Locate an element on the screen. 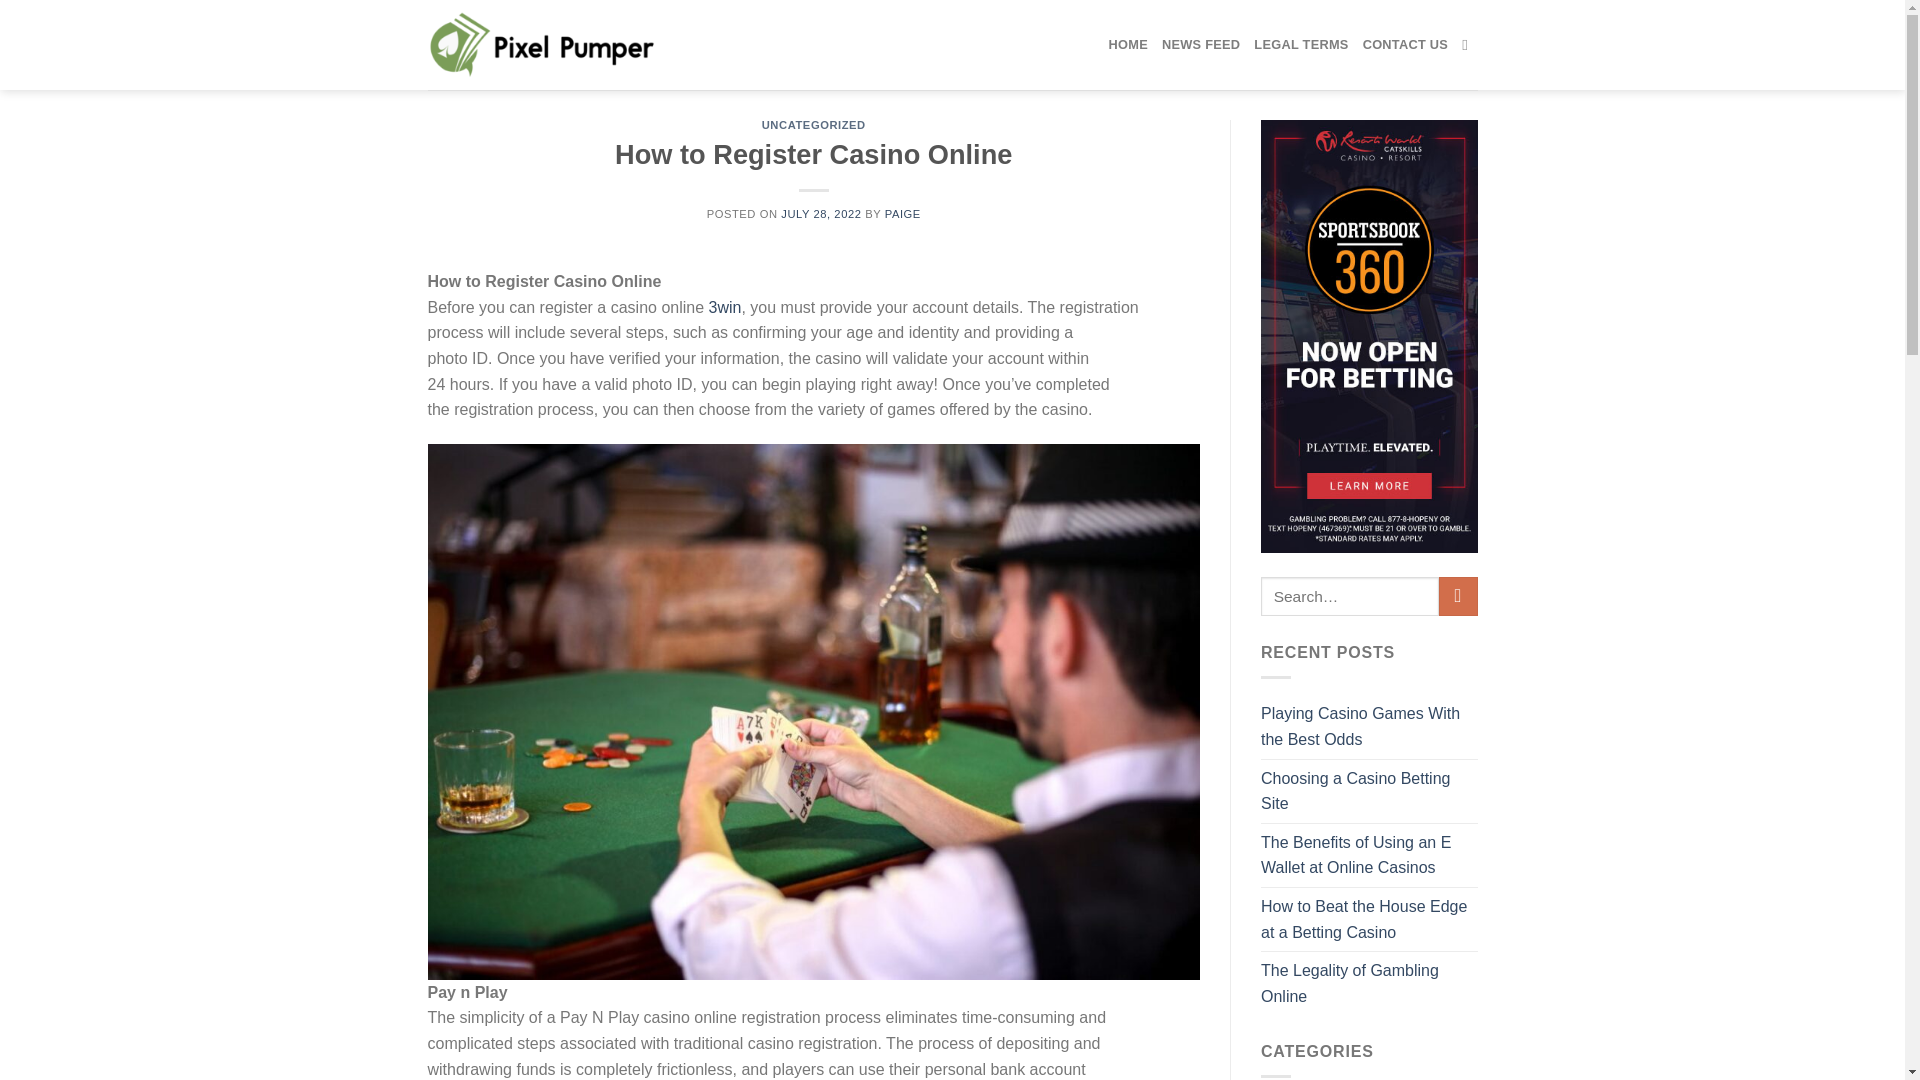 The image size is (1920, 1080). CONTACT US is located at coordinates (1406, 44).